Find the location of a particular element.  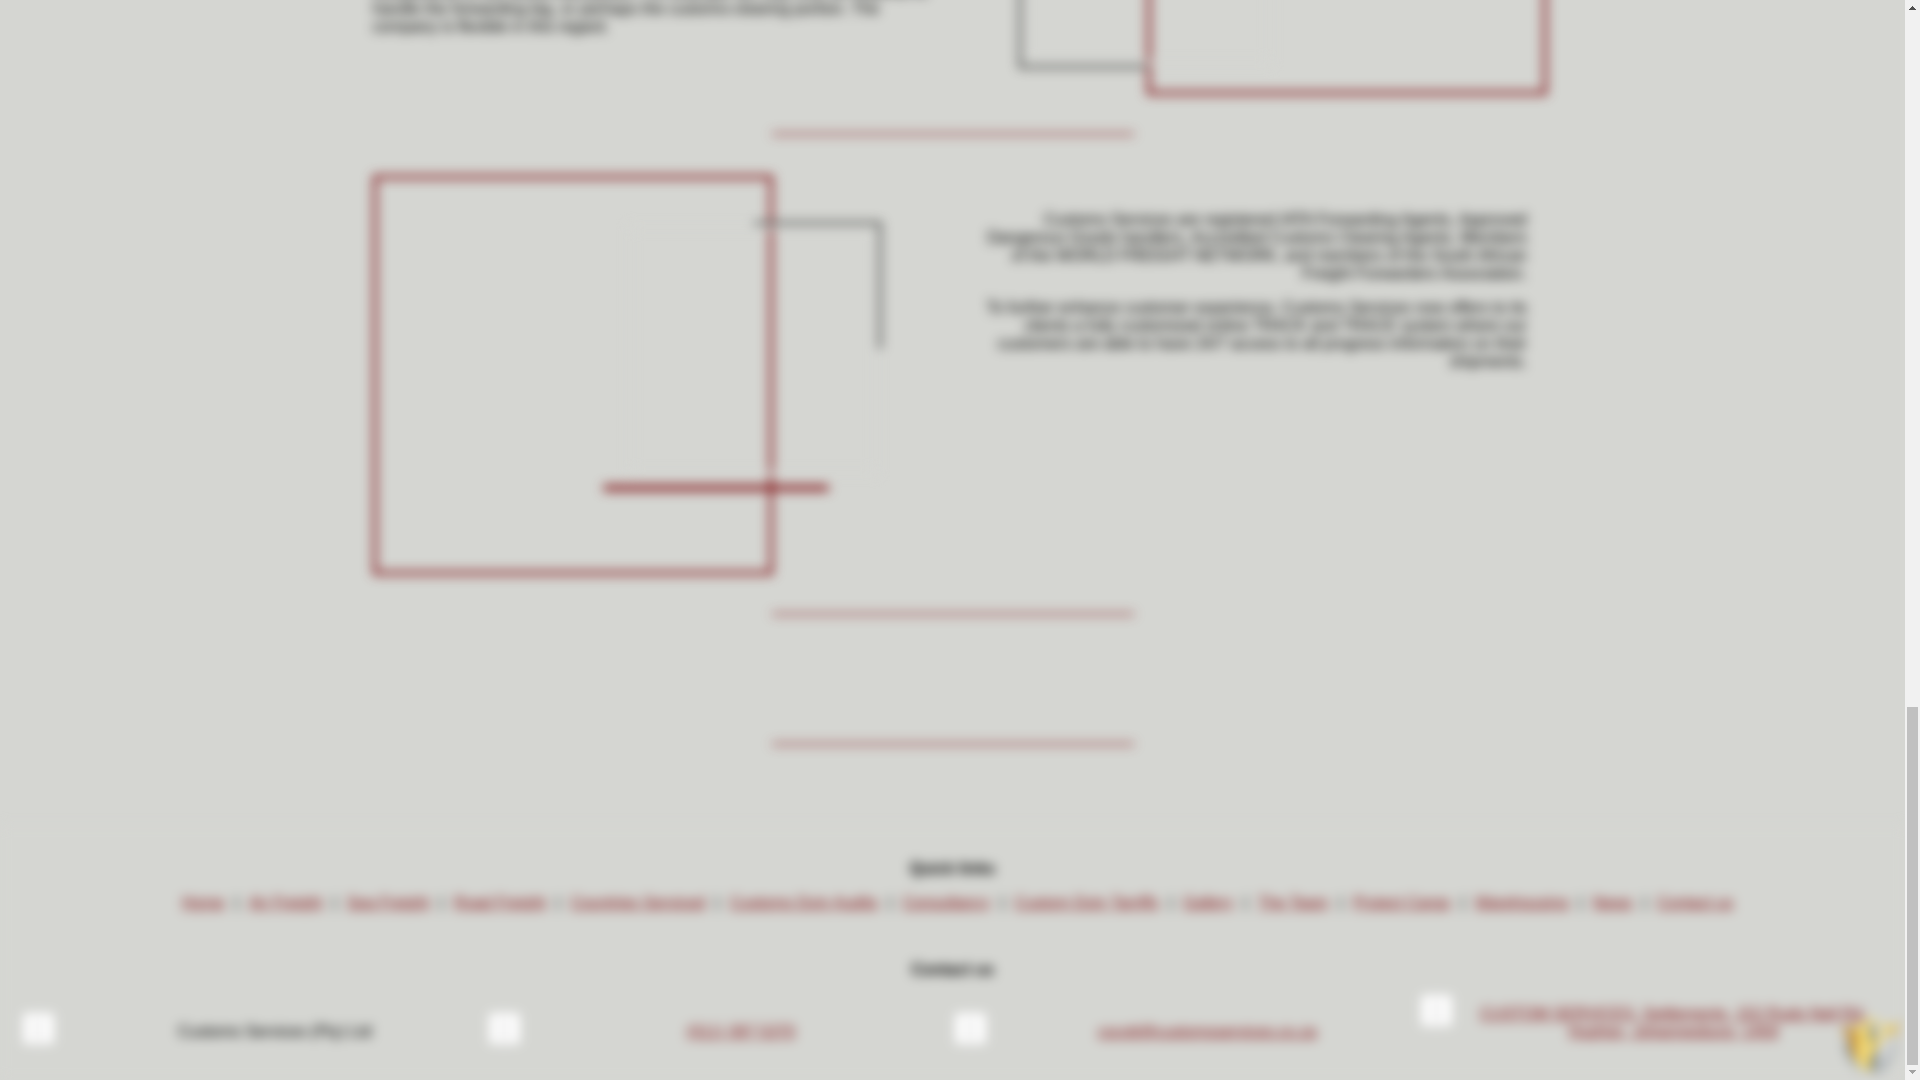

Sea Freight is located at coordinates (388, 902).